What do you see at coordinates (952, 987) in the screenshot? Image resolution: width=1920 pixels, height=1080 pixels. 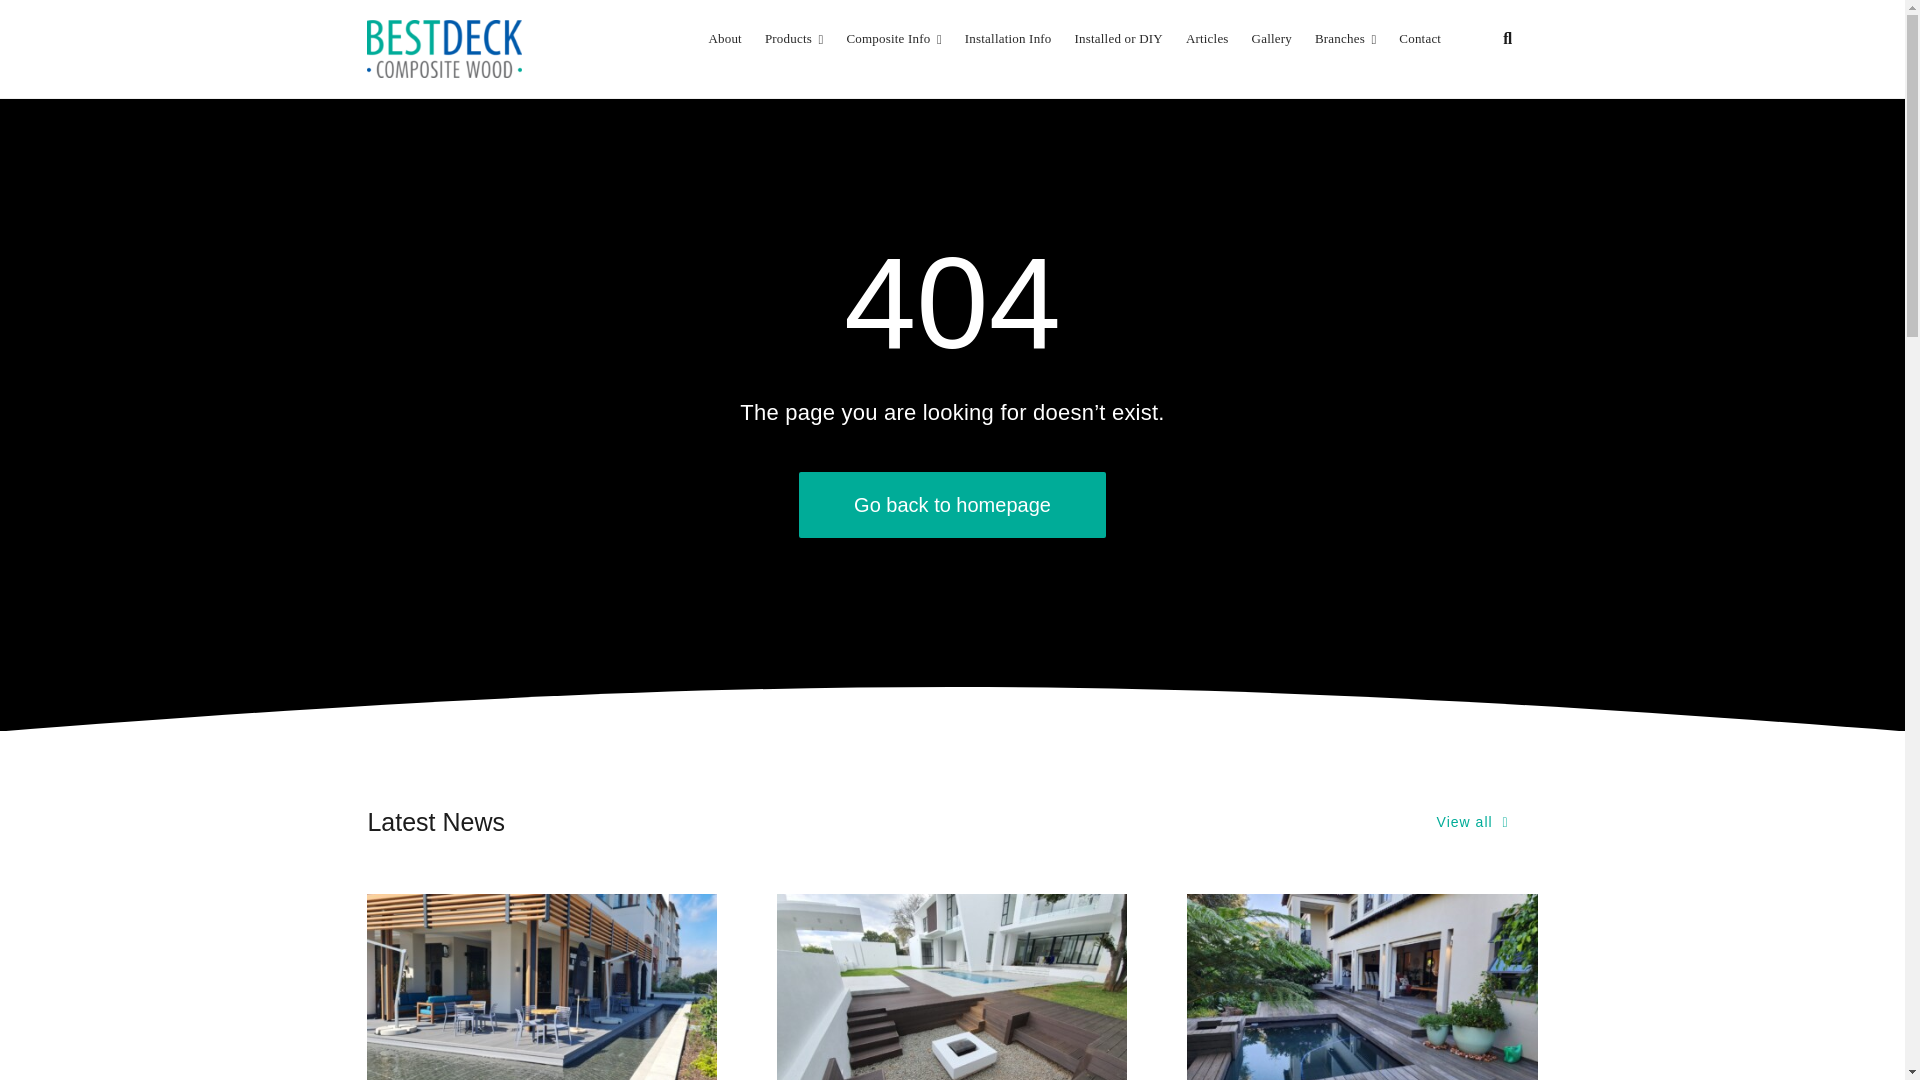 I see `Winter trends: a fusion of tradition and contemporary chic` at bounding box center [952, 987].